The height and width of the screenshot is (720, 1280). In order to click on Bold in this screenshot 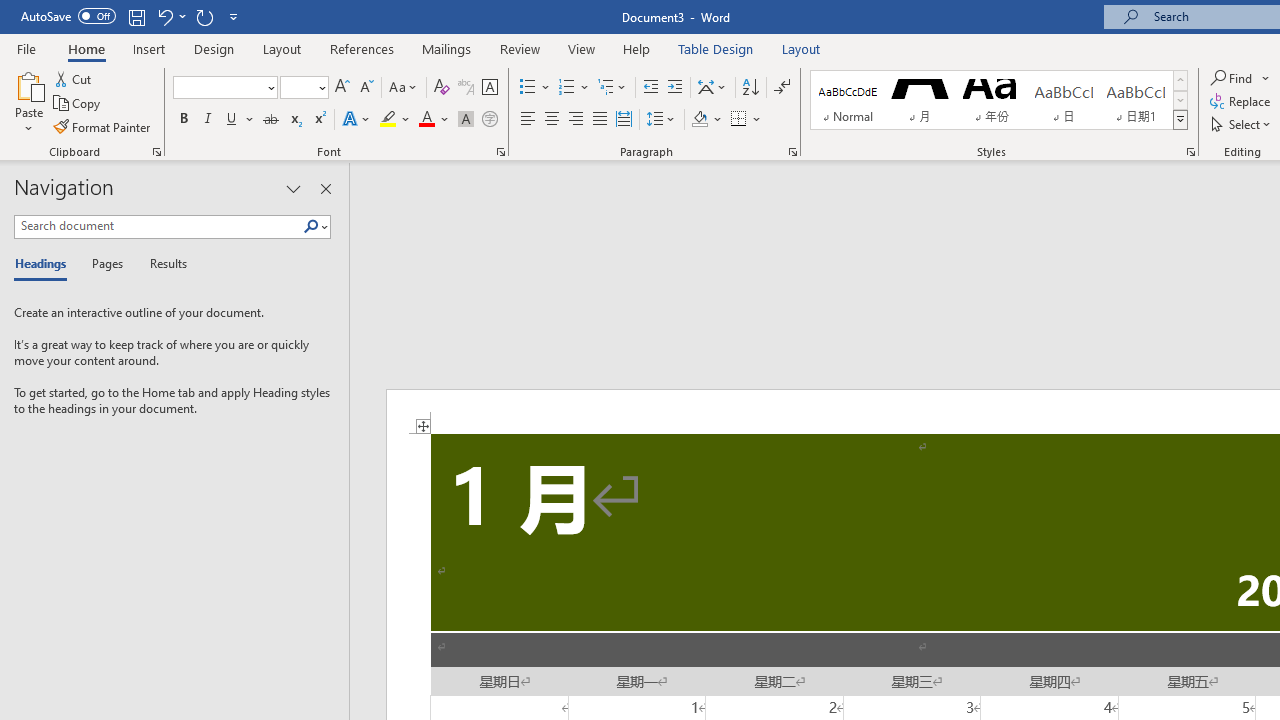, I will do `click(183, 120)`.